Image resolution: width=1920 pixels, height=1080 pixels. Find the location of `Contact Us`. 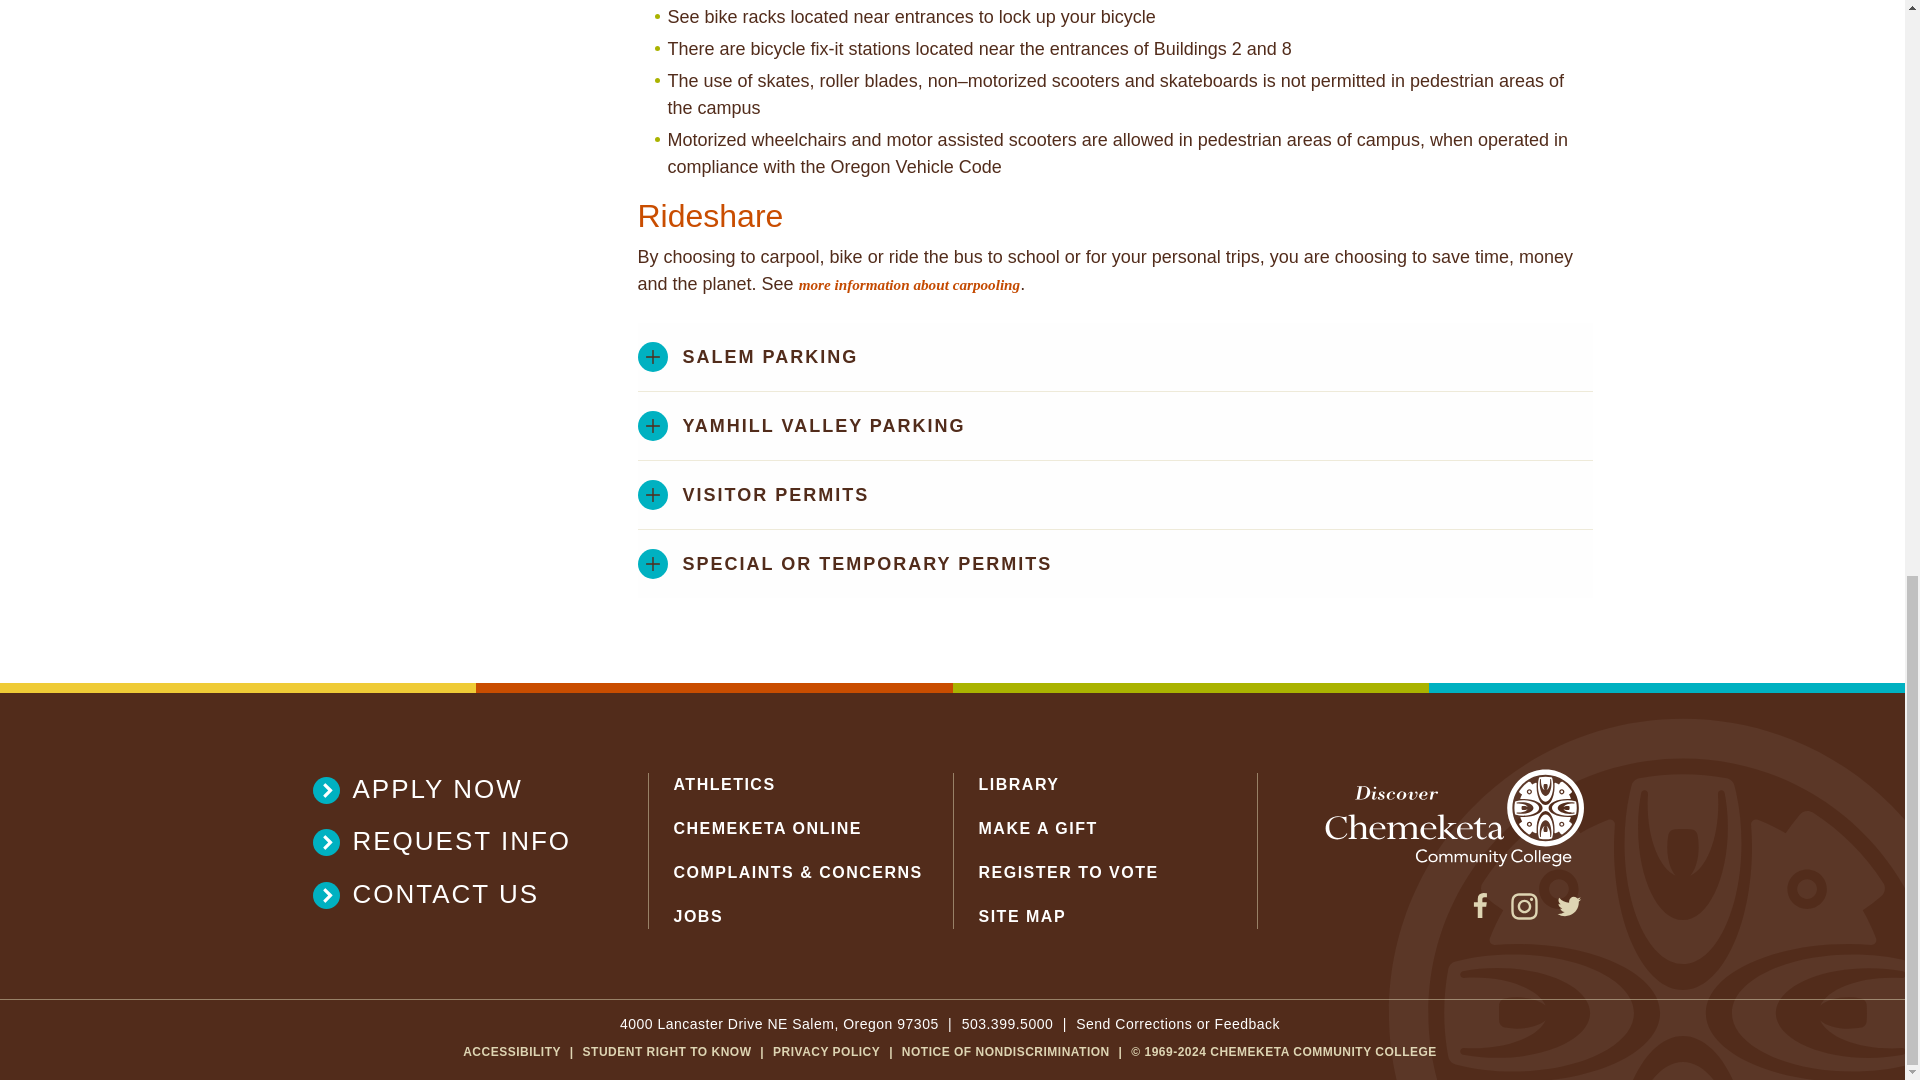

Contact Us is located at coordinates (454, 894).